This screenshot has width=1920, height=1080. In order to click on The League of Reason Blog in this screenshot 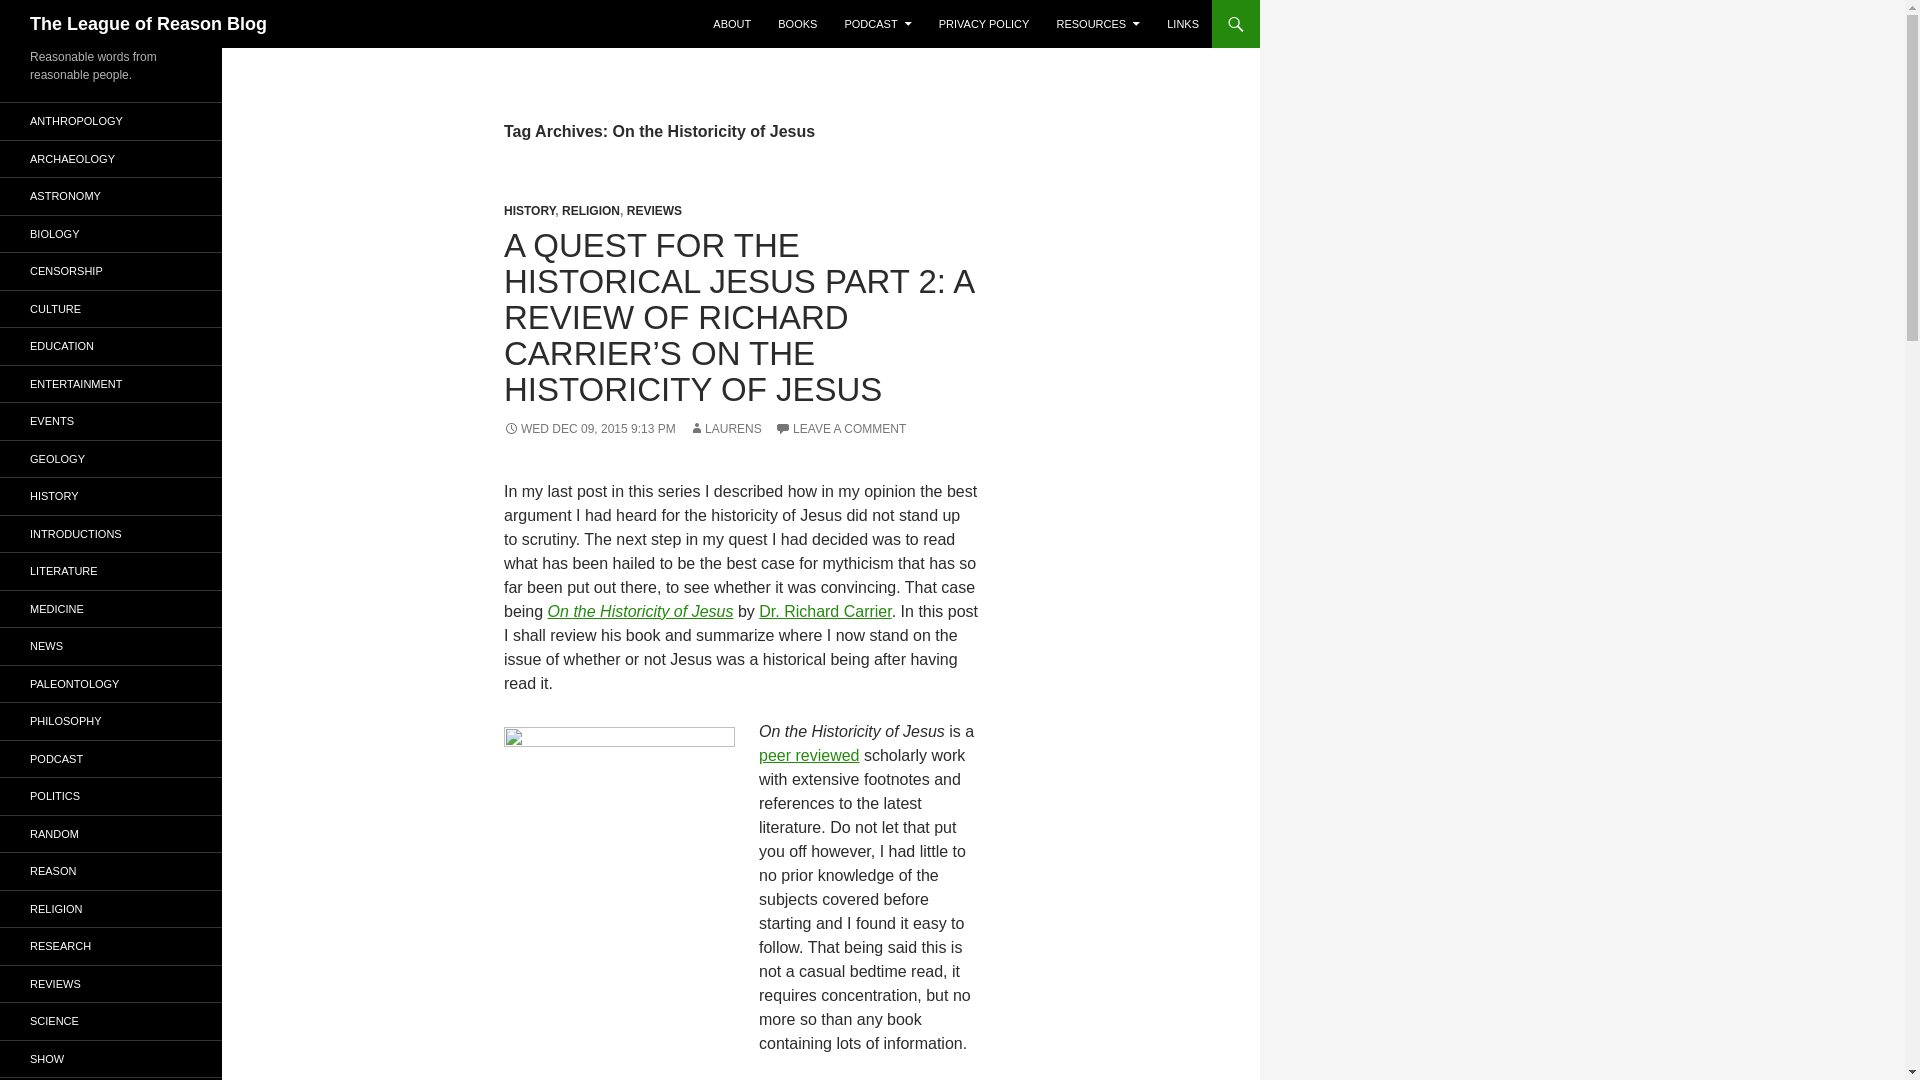, I will do `click(148, 24)`.